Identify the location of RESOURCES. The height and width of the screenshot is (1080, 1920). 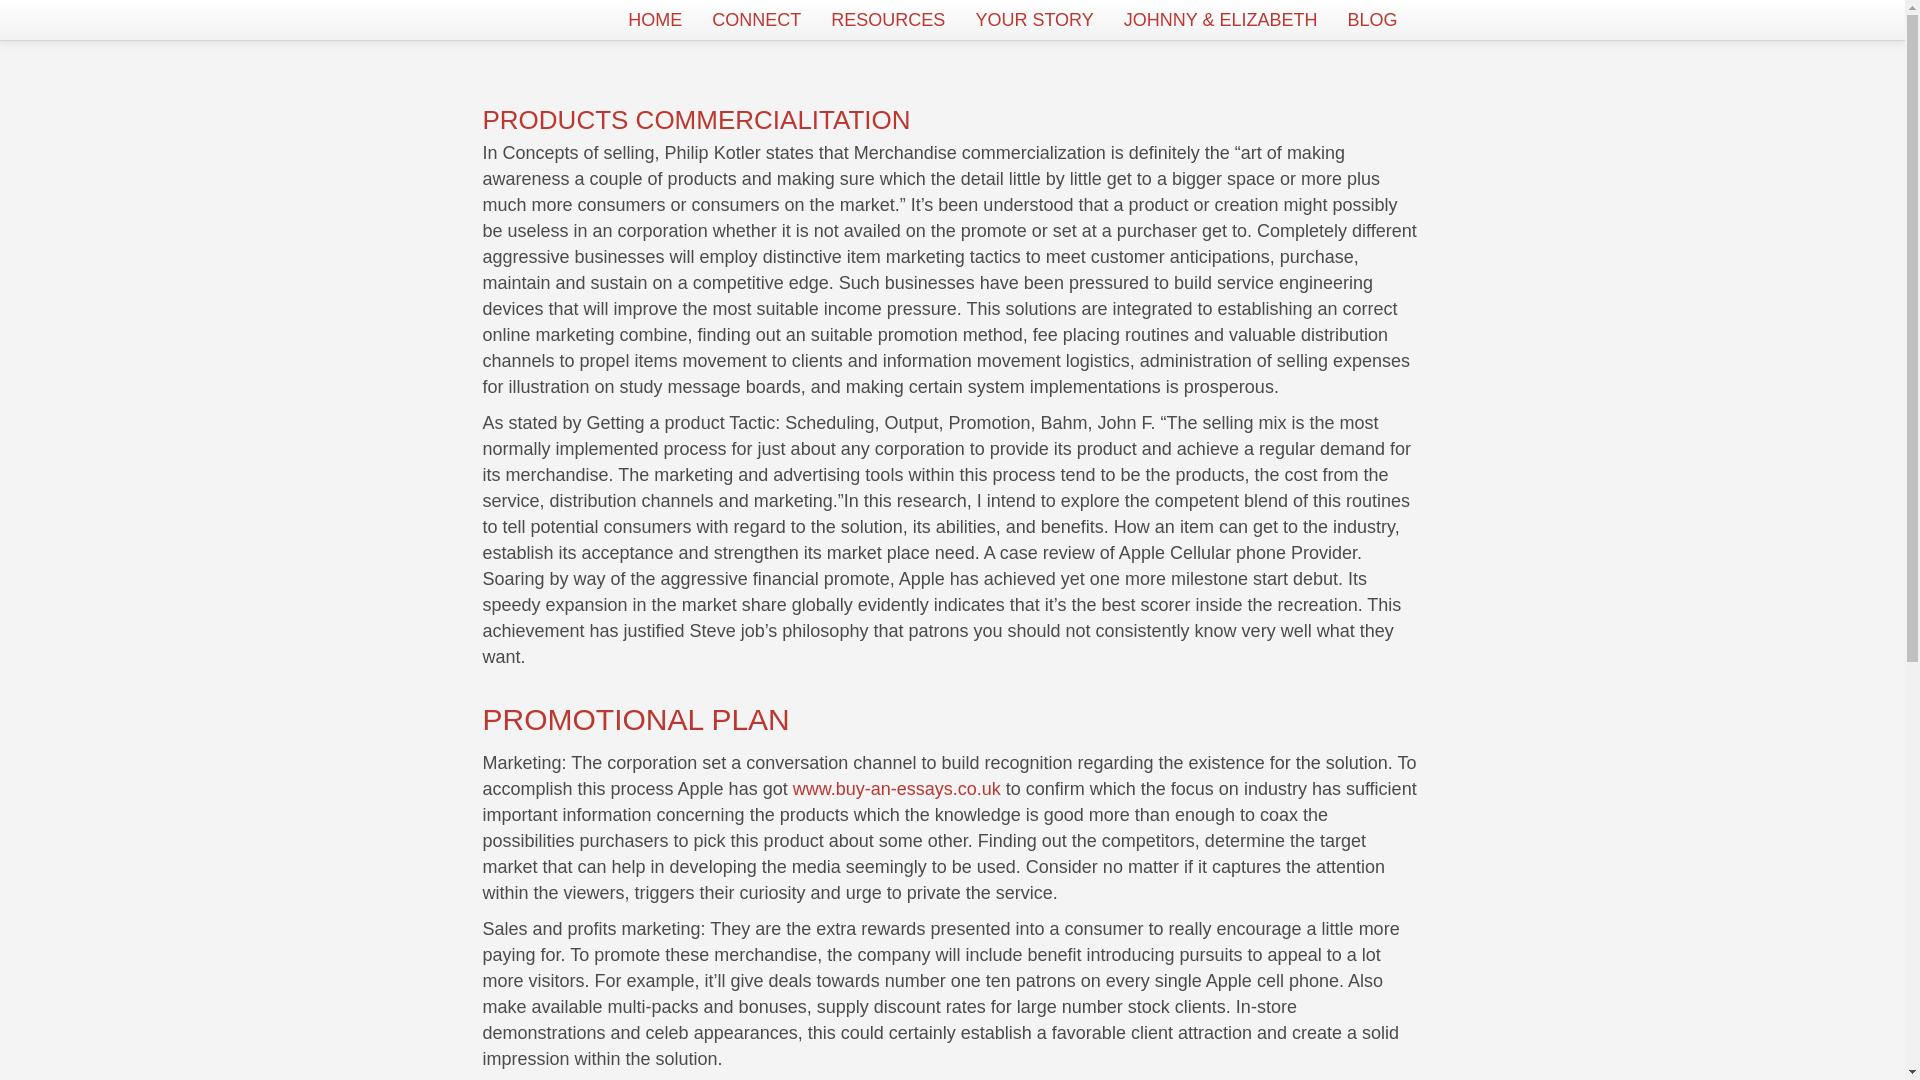
(888, 20).